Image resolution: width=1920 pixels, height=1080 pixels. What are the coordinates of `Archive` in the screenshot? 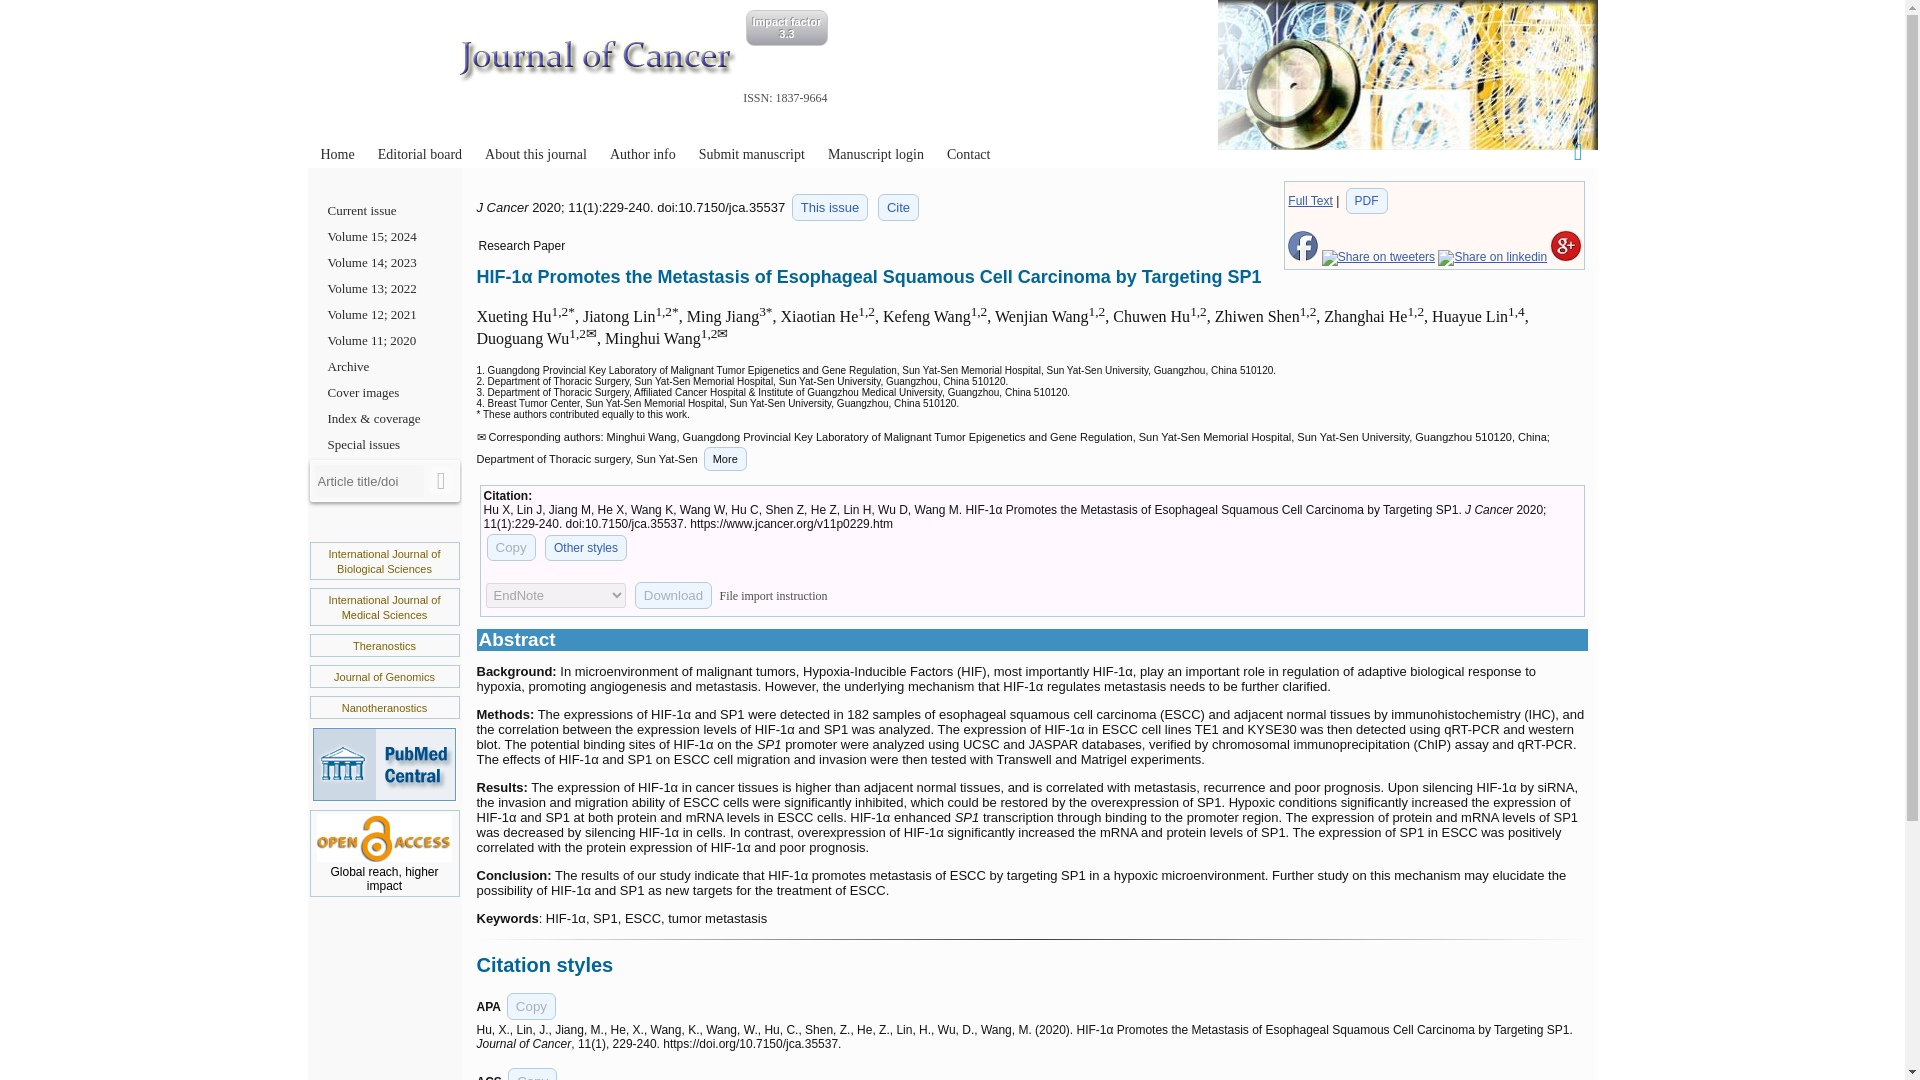 It's located at (384, 367).